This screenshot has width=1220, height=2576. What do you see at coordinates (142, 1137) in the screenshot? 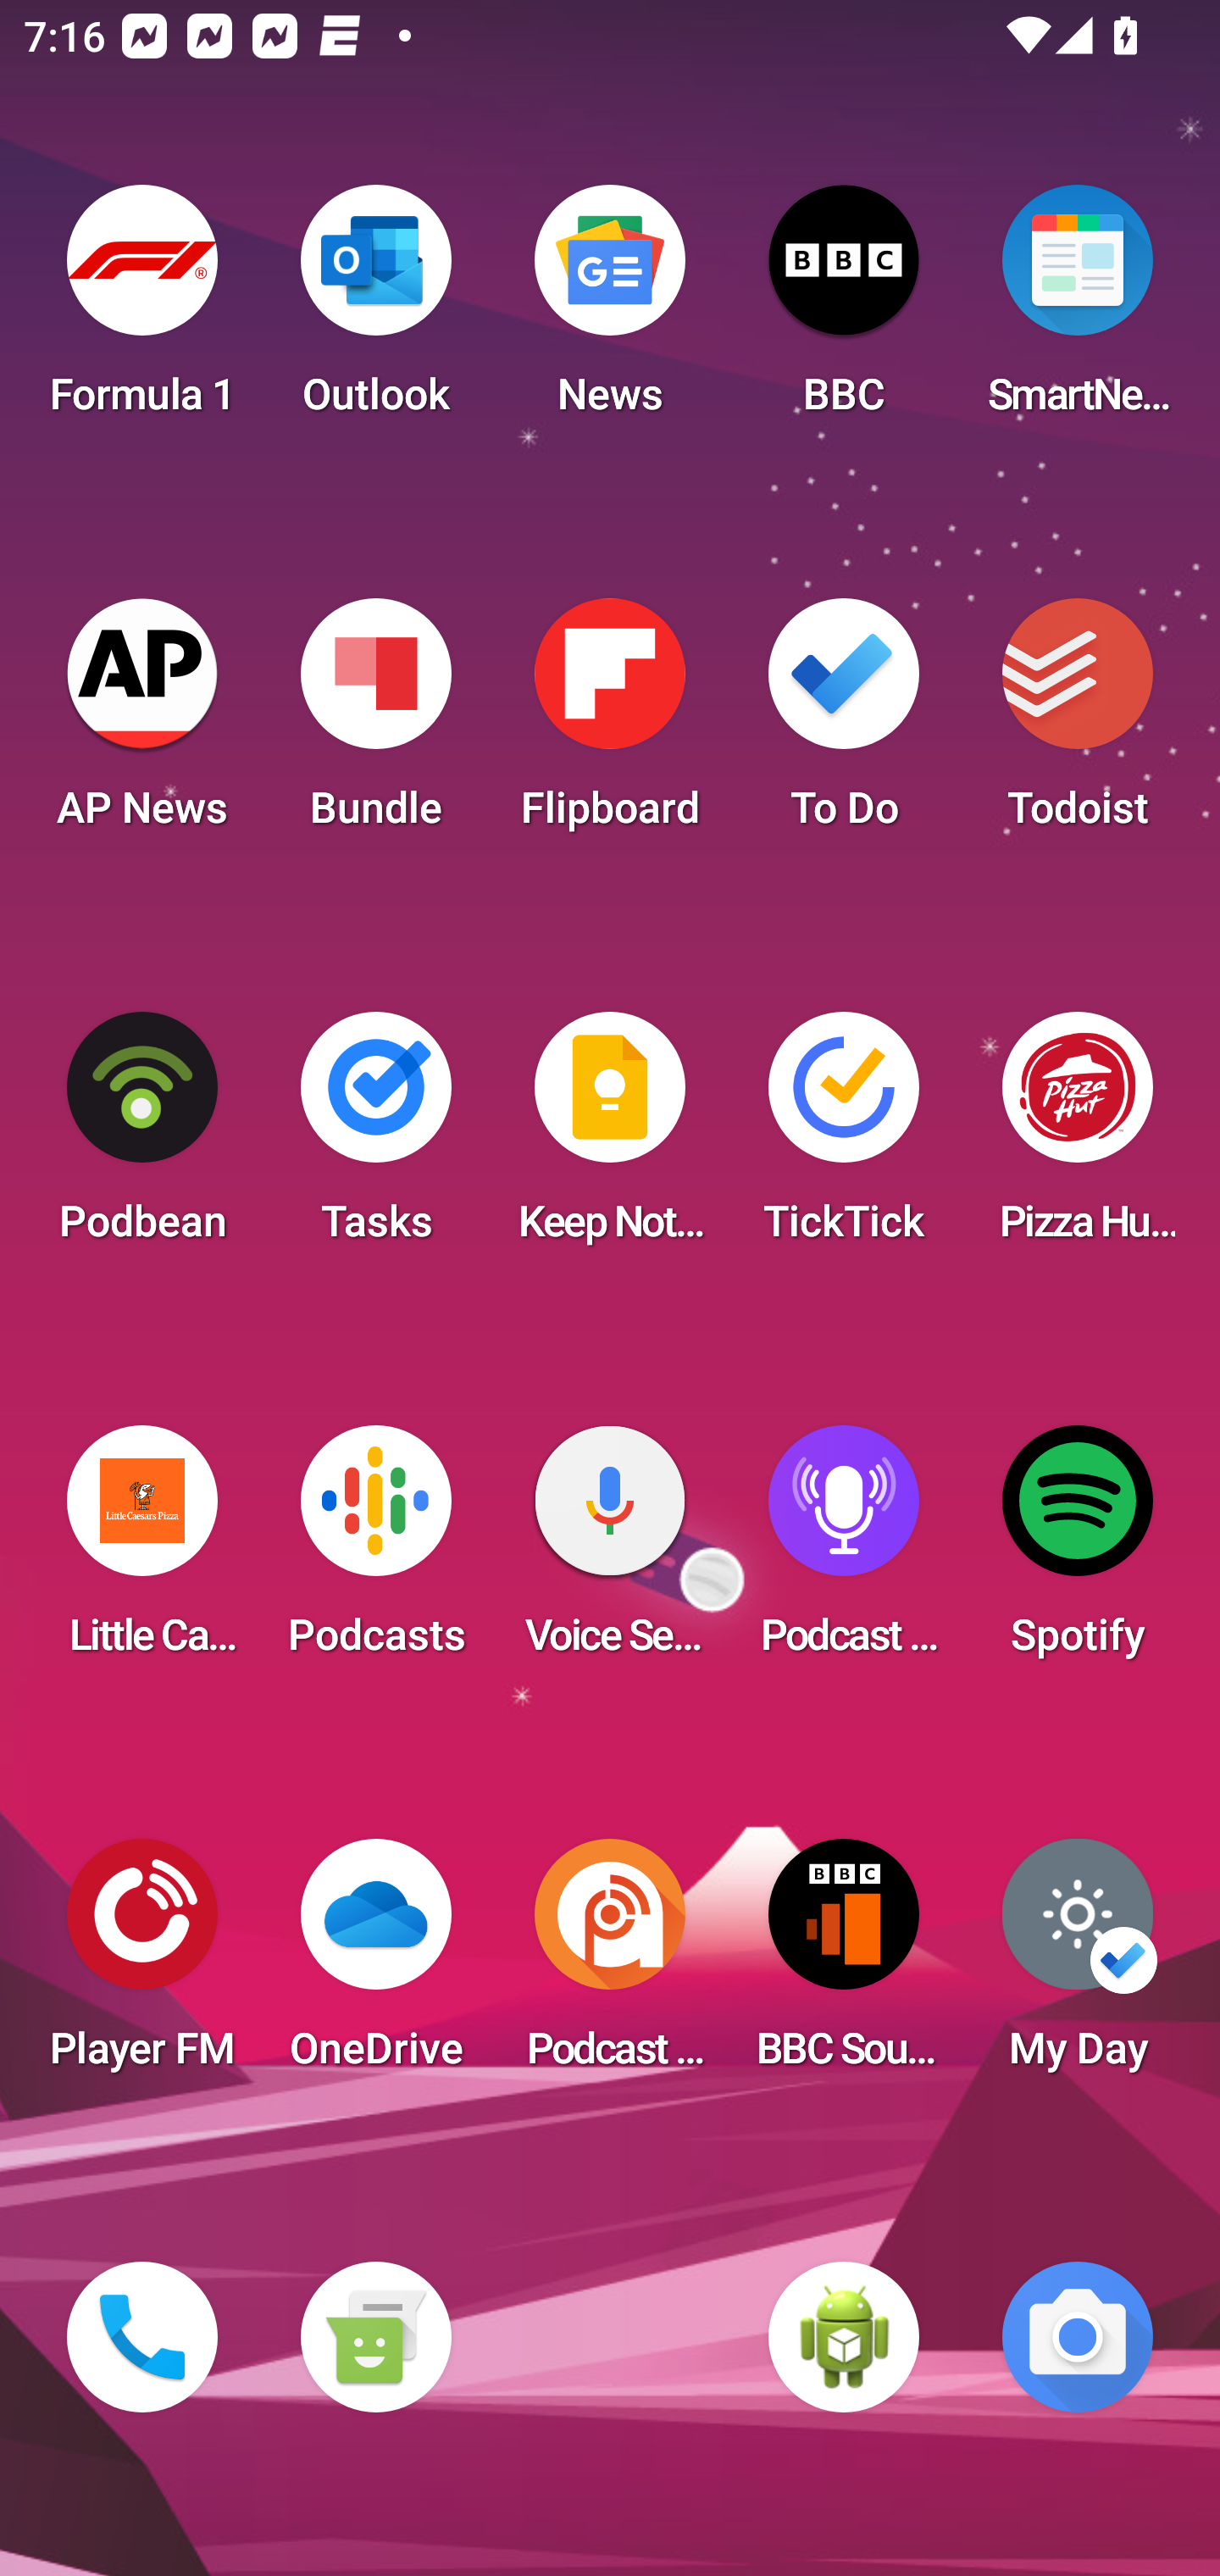
I see `Podbean` at bounding box center [142, 1137].